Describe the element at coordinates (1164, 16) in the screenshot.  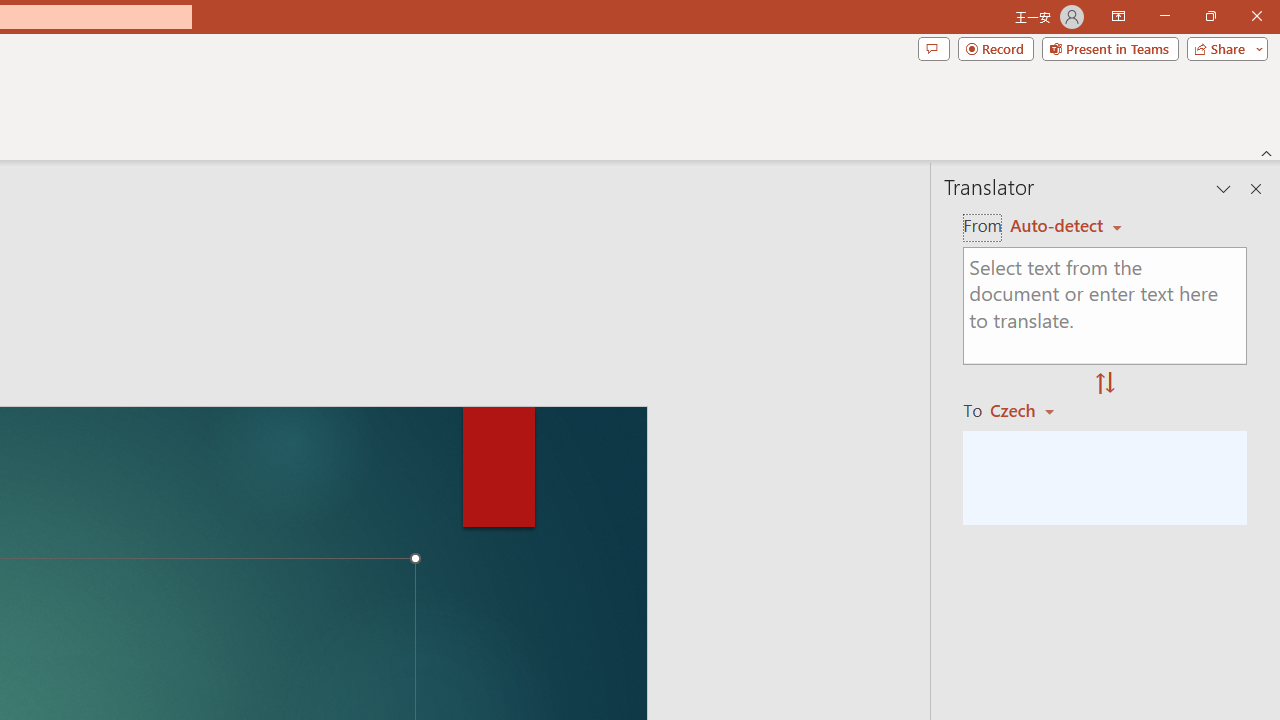
I see `Minimize` at that location.